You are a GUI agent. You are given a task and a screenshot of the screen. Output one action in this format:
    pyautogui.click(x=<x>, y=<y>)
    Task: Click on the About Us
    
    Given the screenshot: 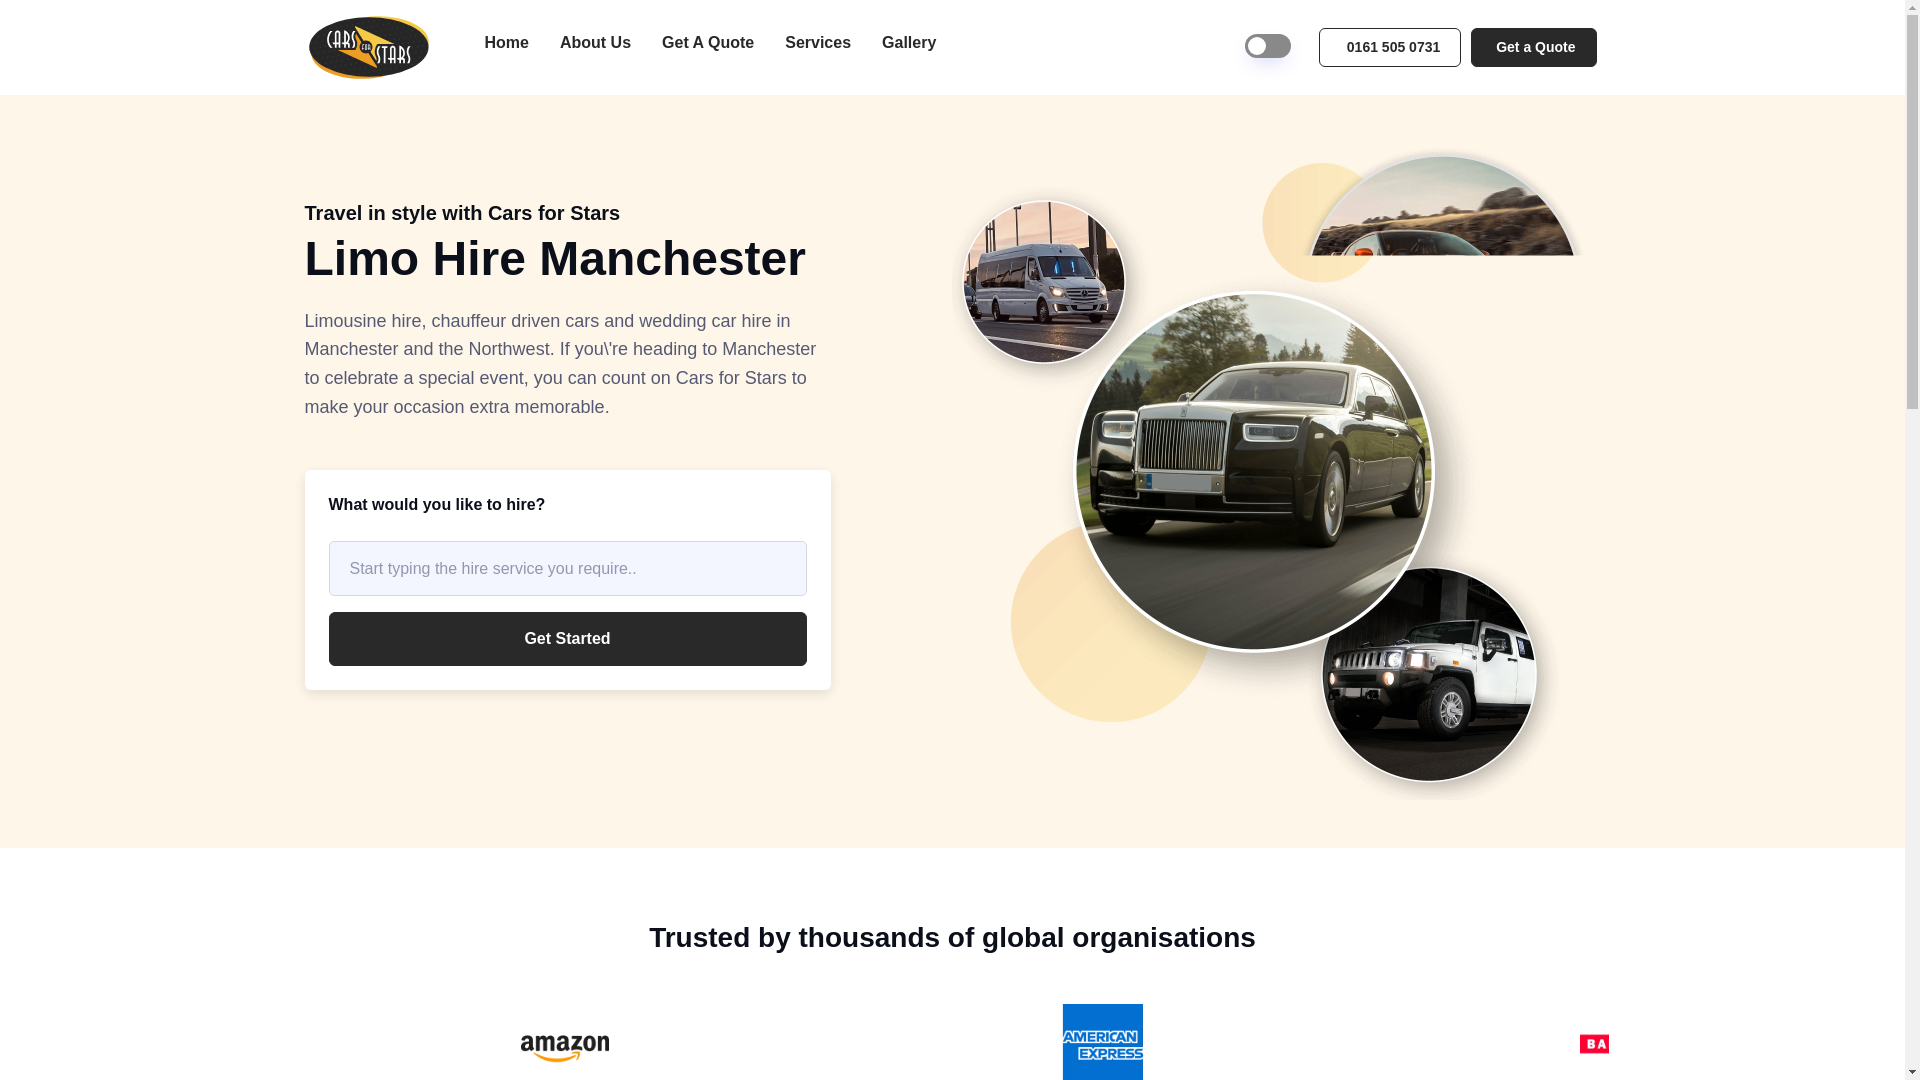 What is the action you would take?
    pyautogui.click(x=595, y=42)
    